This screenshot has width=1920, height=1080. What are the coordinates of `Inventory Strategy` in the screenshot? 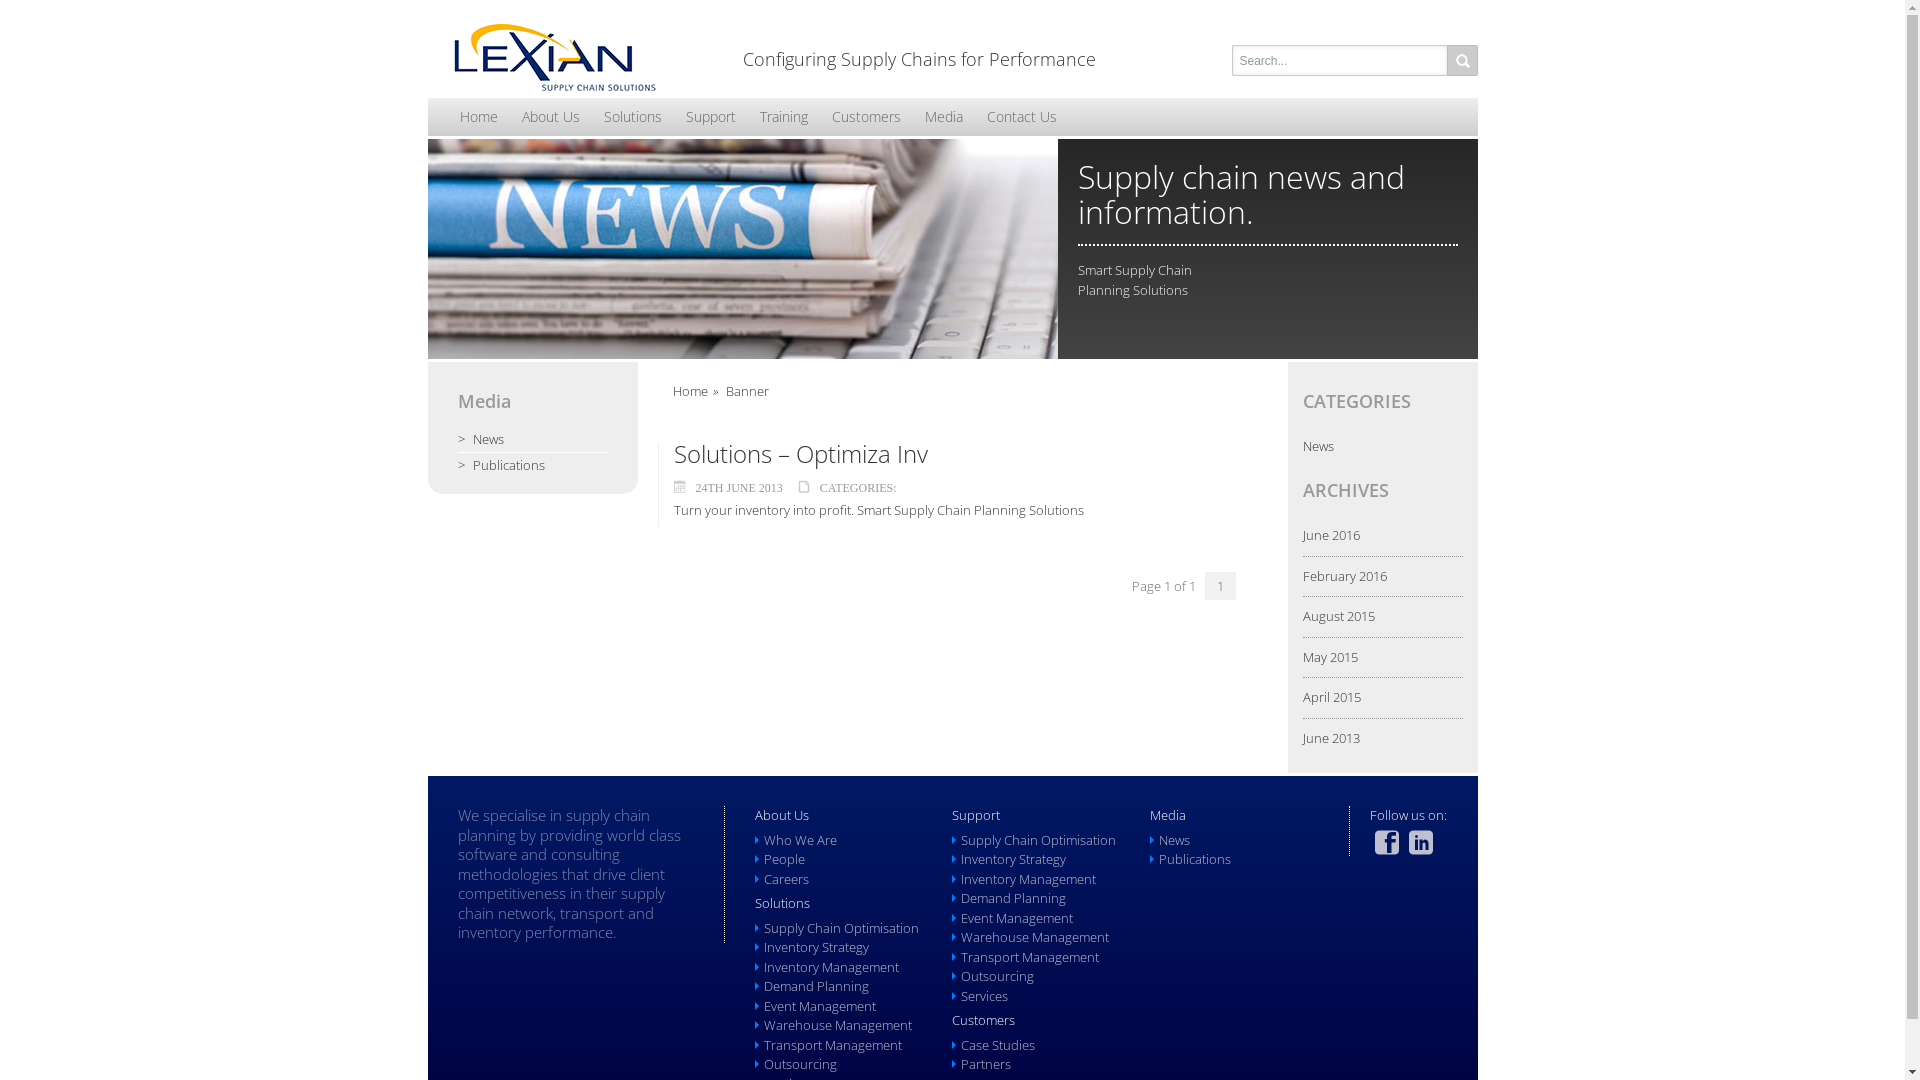 It's located at (1014, 859).